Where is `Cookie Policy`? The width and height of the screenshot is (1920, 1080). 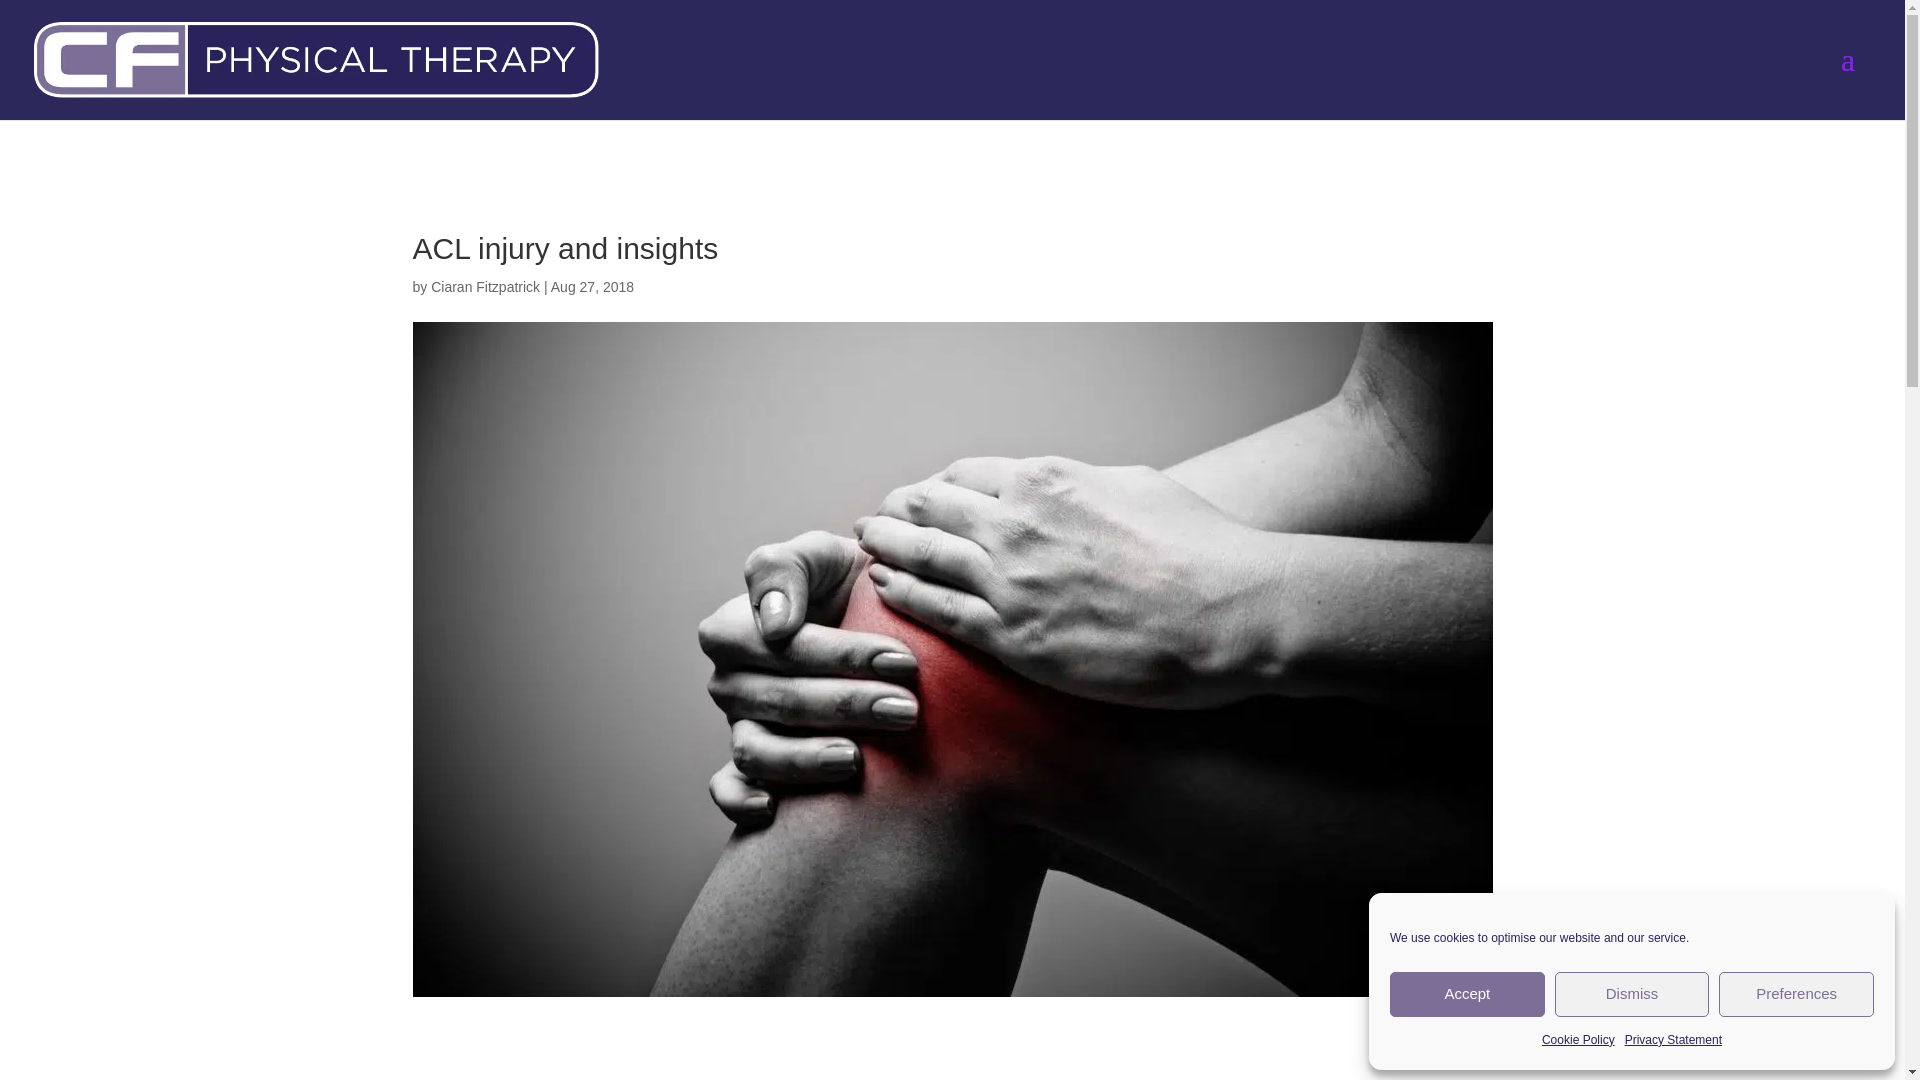 Cookie Policy is located at coordinates (1578, 1040).